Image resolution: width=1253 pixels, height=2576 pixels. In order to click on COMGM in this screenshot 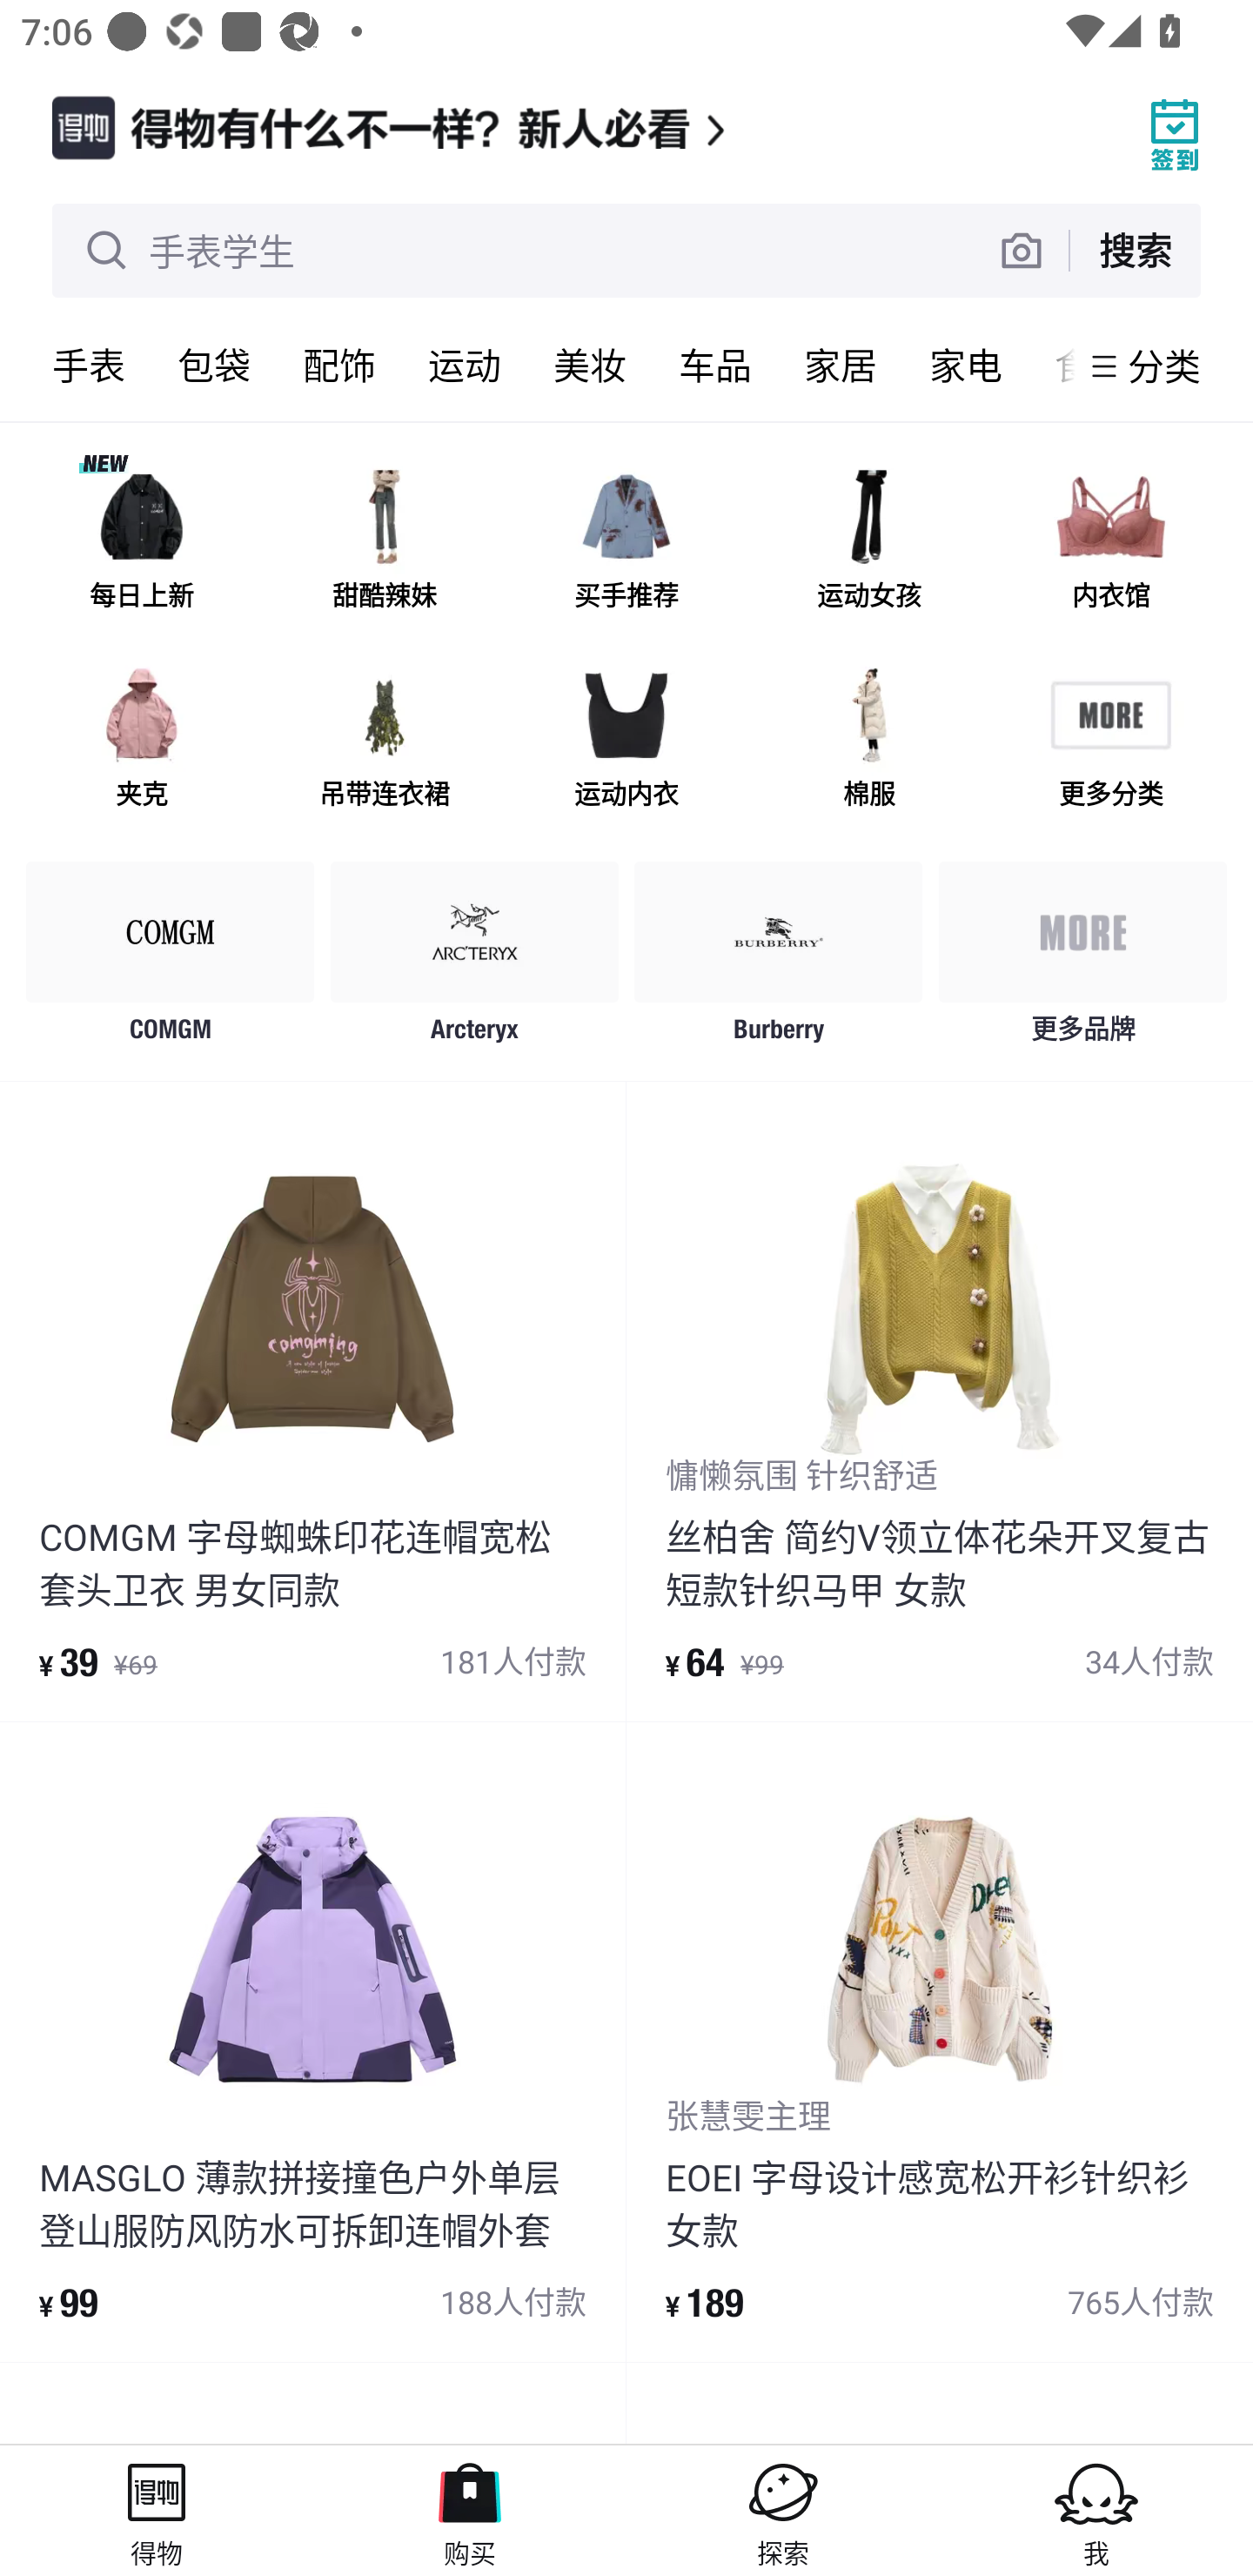, I will do `click(171, 959)`.